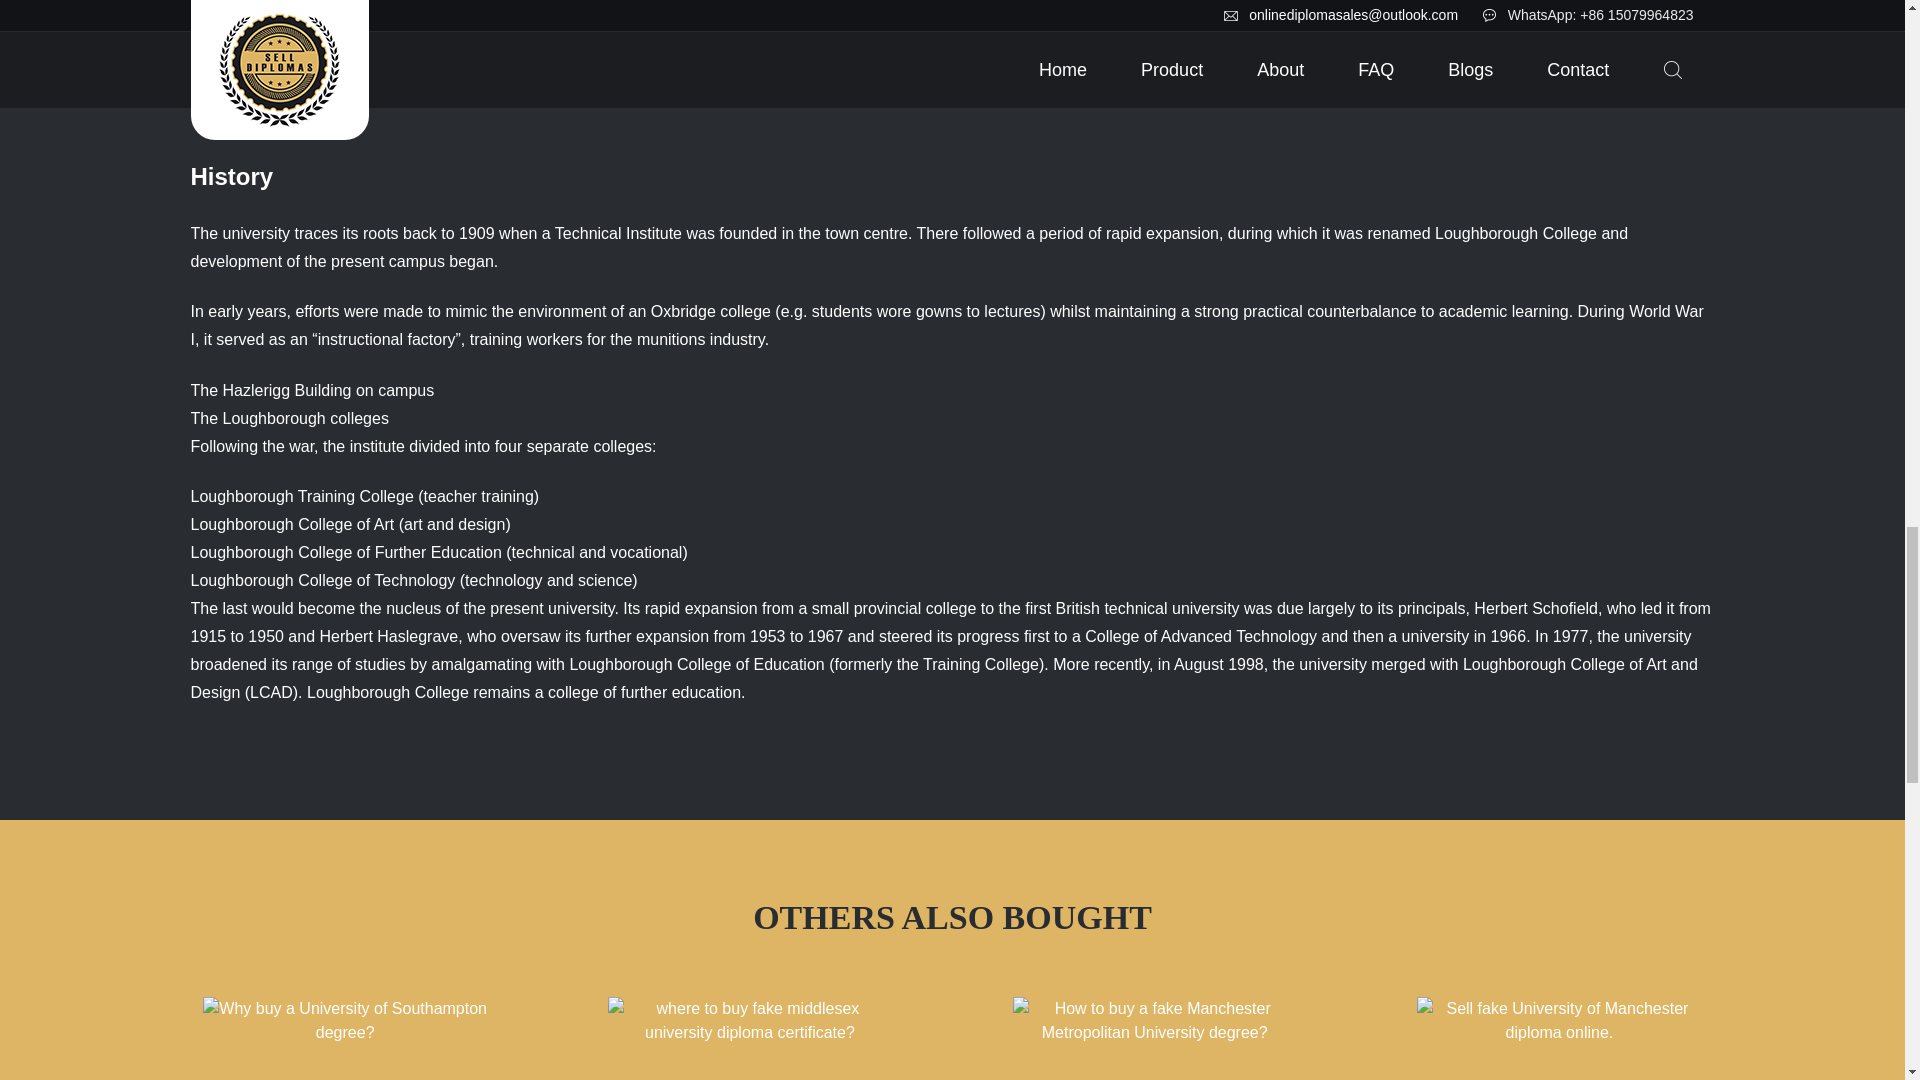 This screenshot has height=1080, width=1920. What do you see at coordinates (1560, 1032) in the screenshot?
I see `Sell fake University of Manchester diploma online.` at bounding box center [1560, 1032].